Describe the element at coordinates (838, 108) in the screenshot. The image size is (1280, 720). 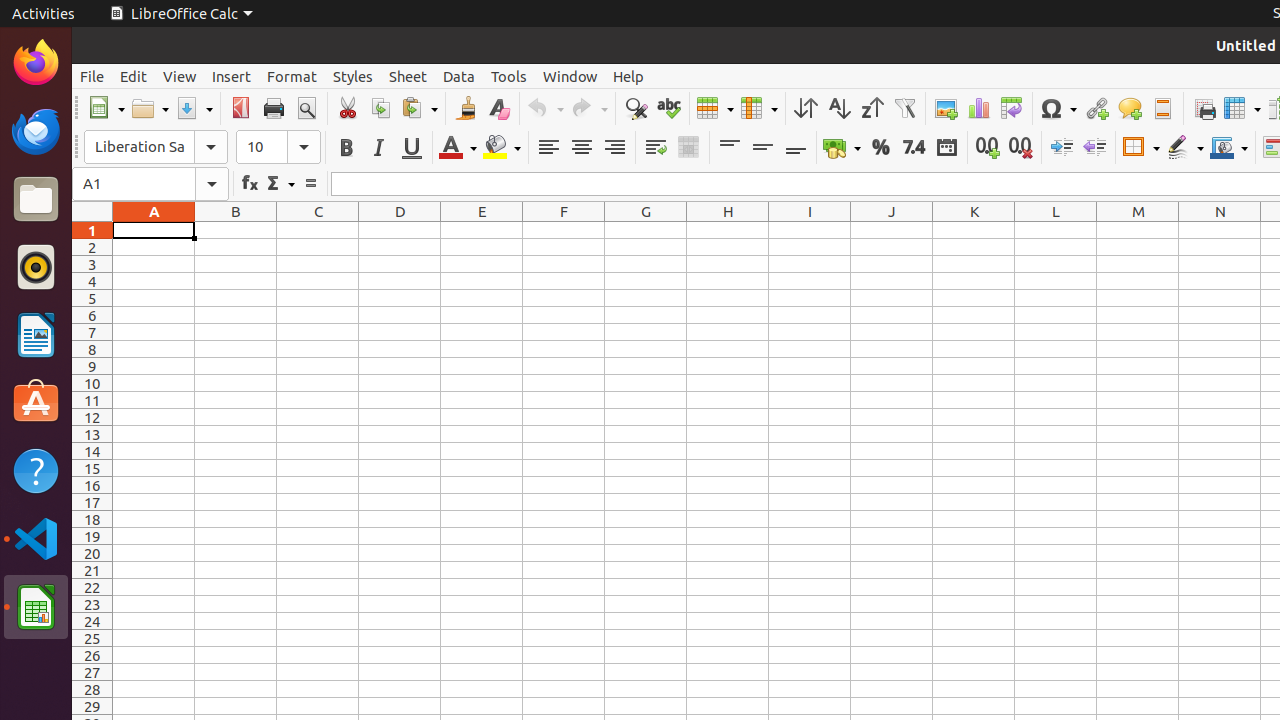
I see `Sort Ascending` at that location.